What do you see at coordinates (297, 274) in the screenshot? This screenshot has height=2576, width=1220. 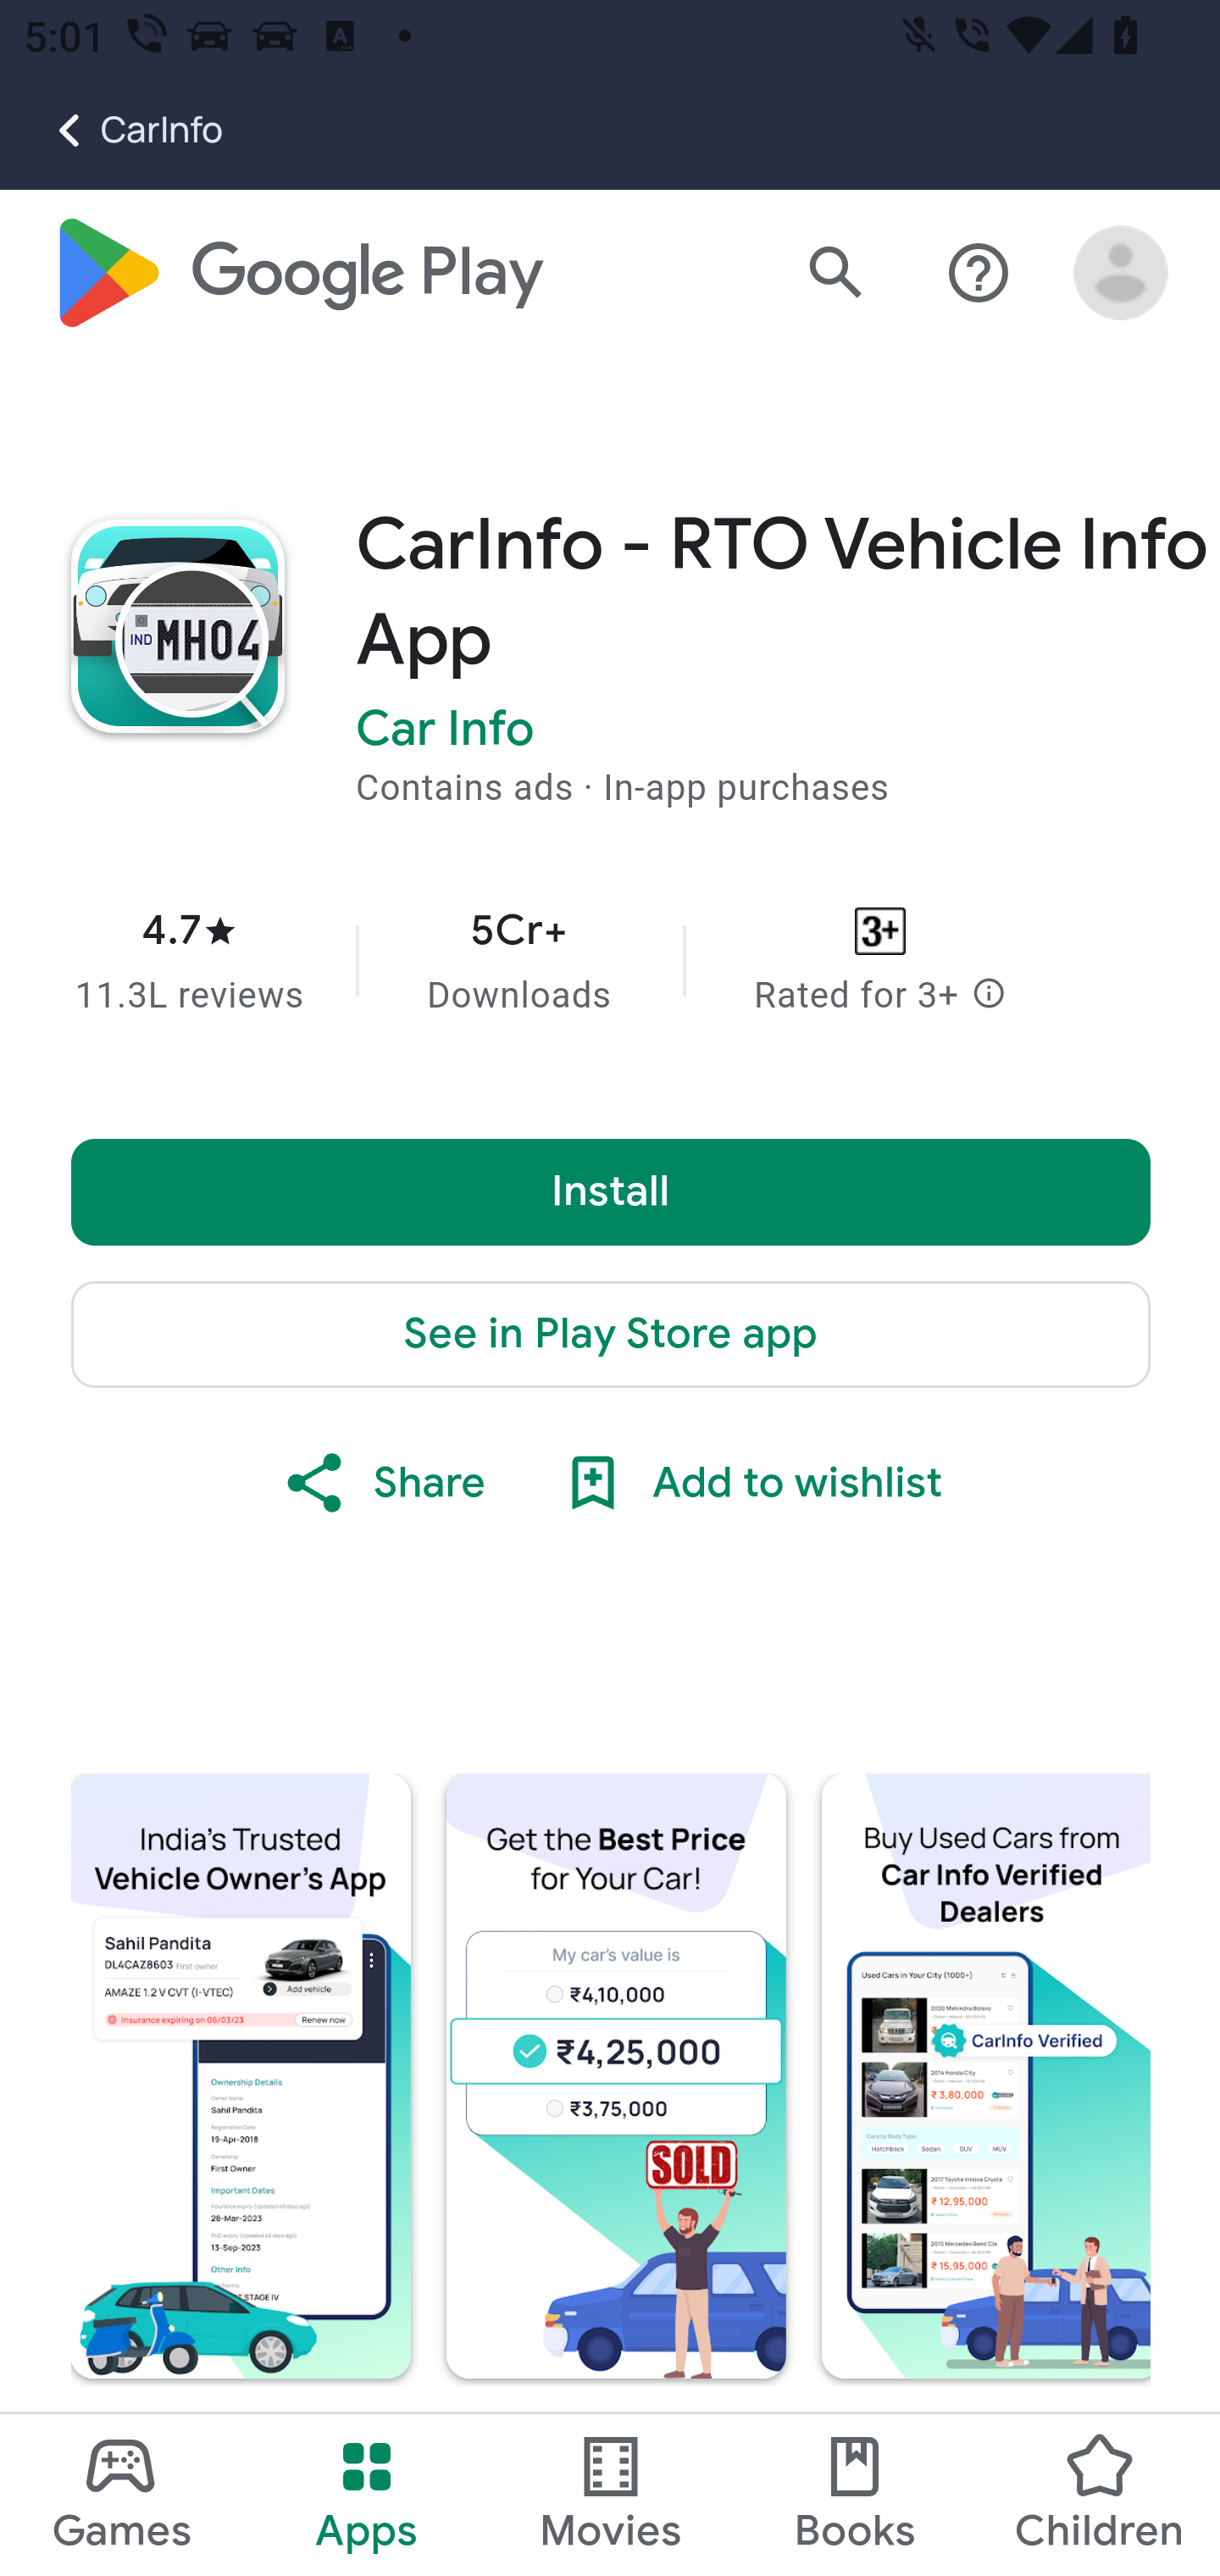 I see `Google Play logo` at bounding box center [297, 274].